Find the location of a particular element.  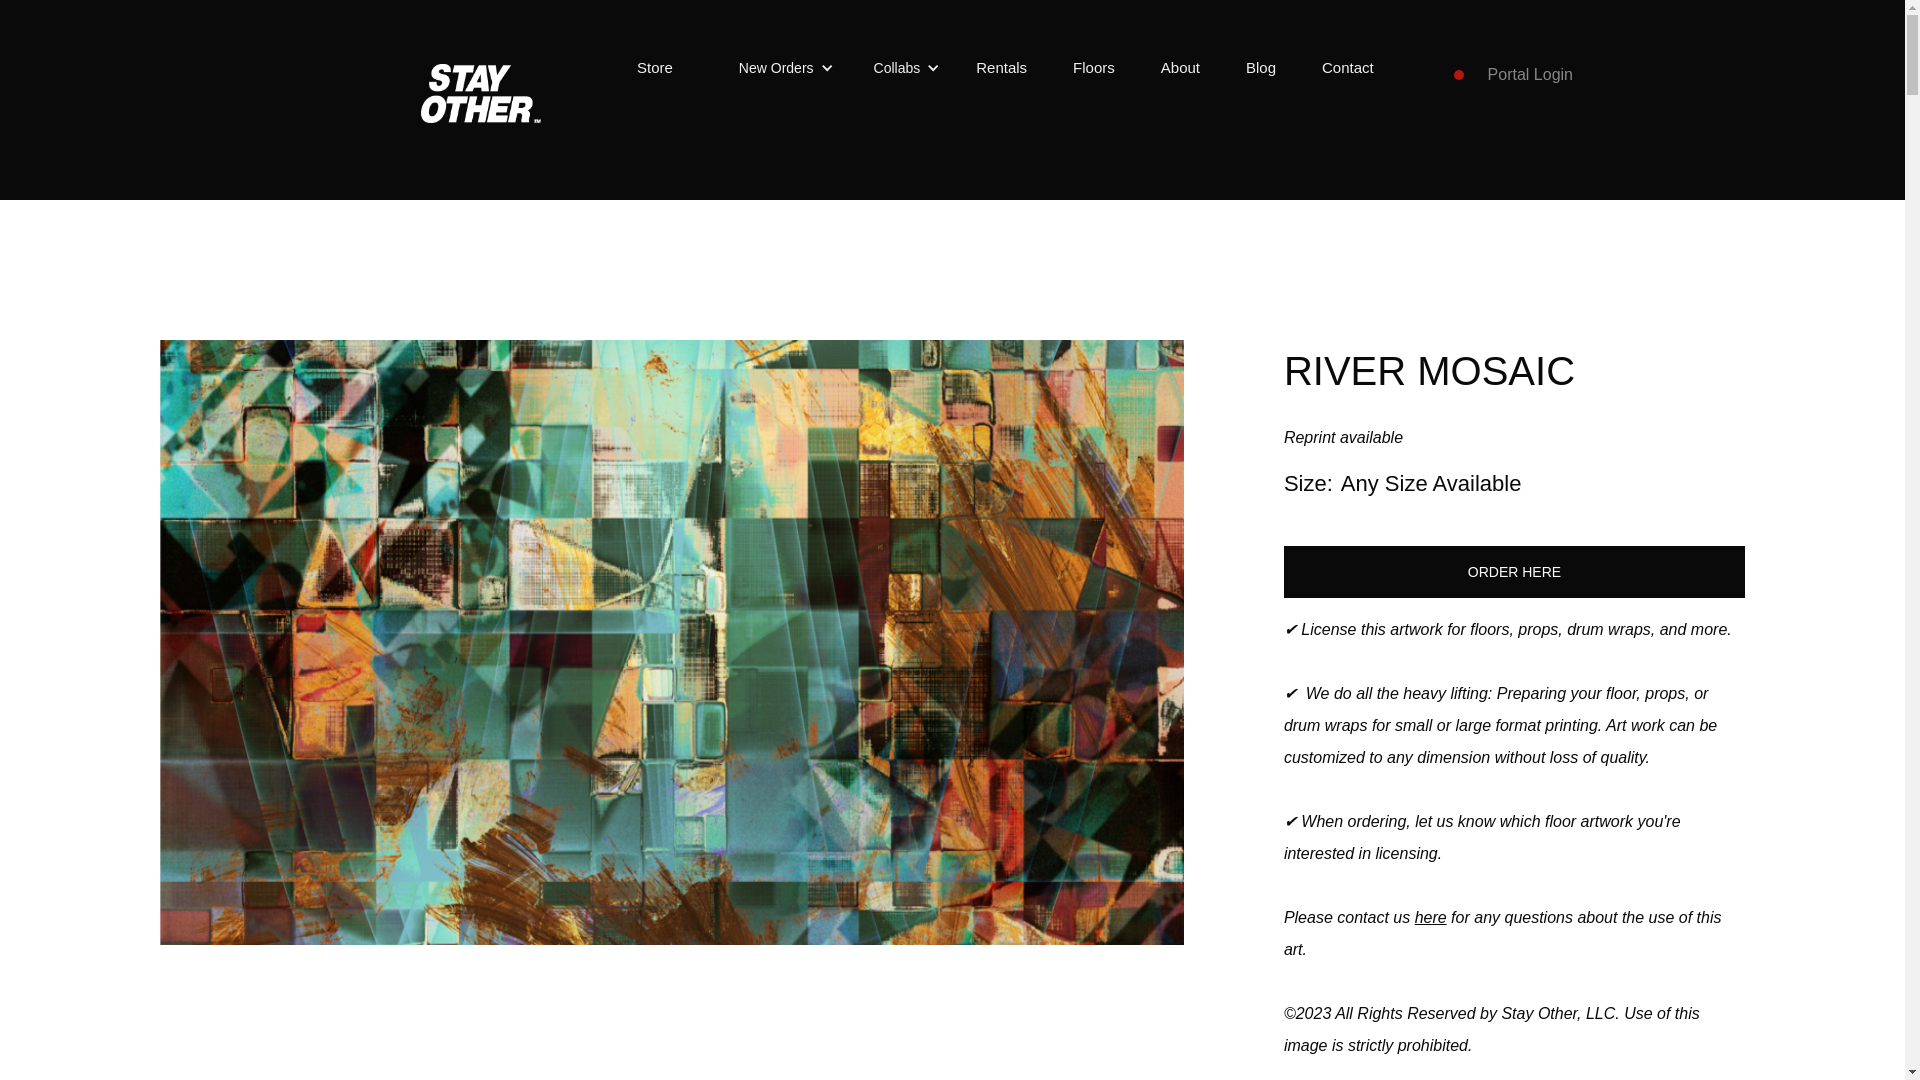

Floors is located at coordinates (1094, 68).